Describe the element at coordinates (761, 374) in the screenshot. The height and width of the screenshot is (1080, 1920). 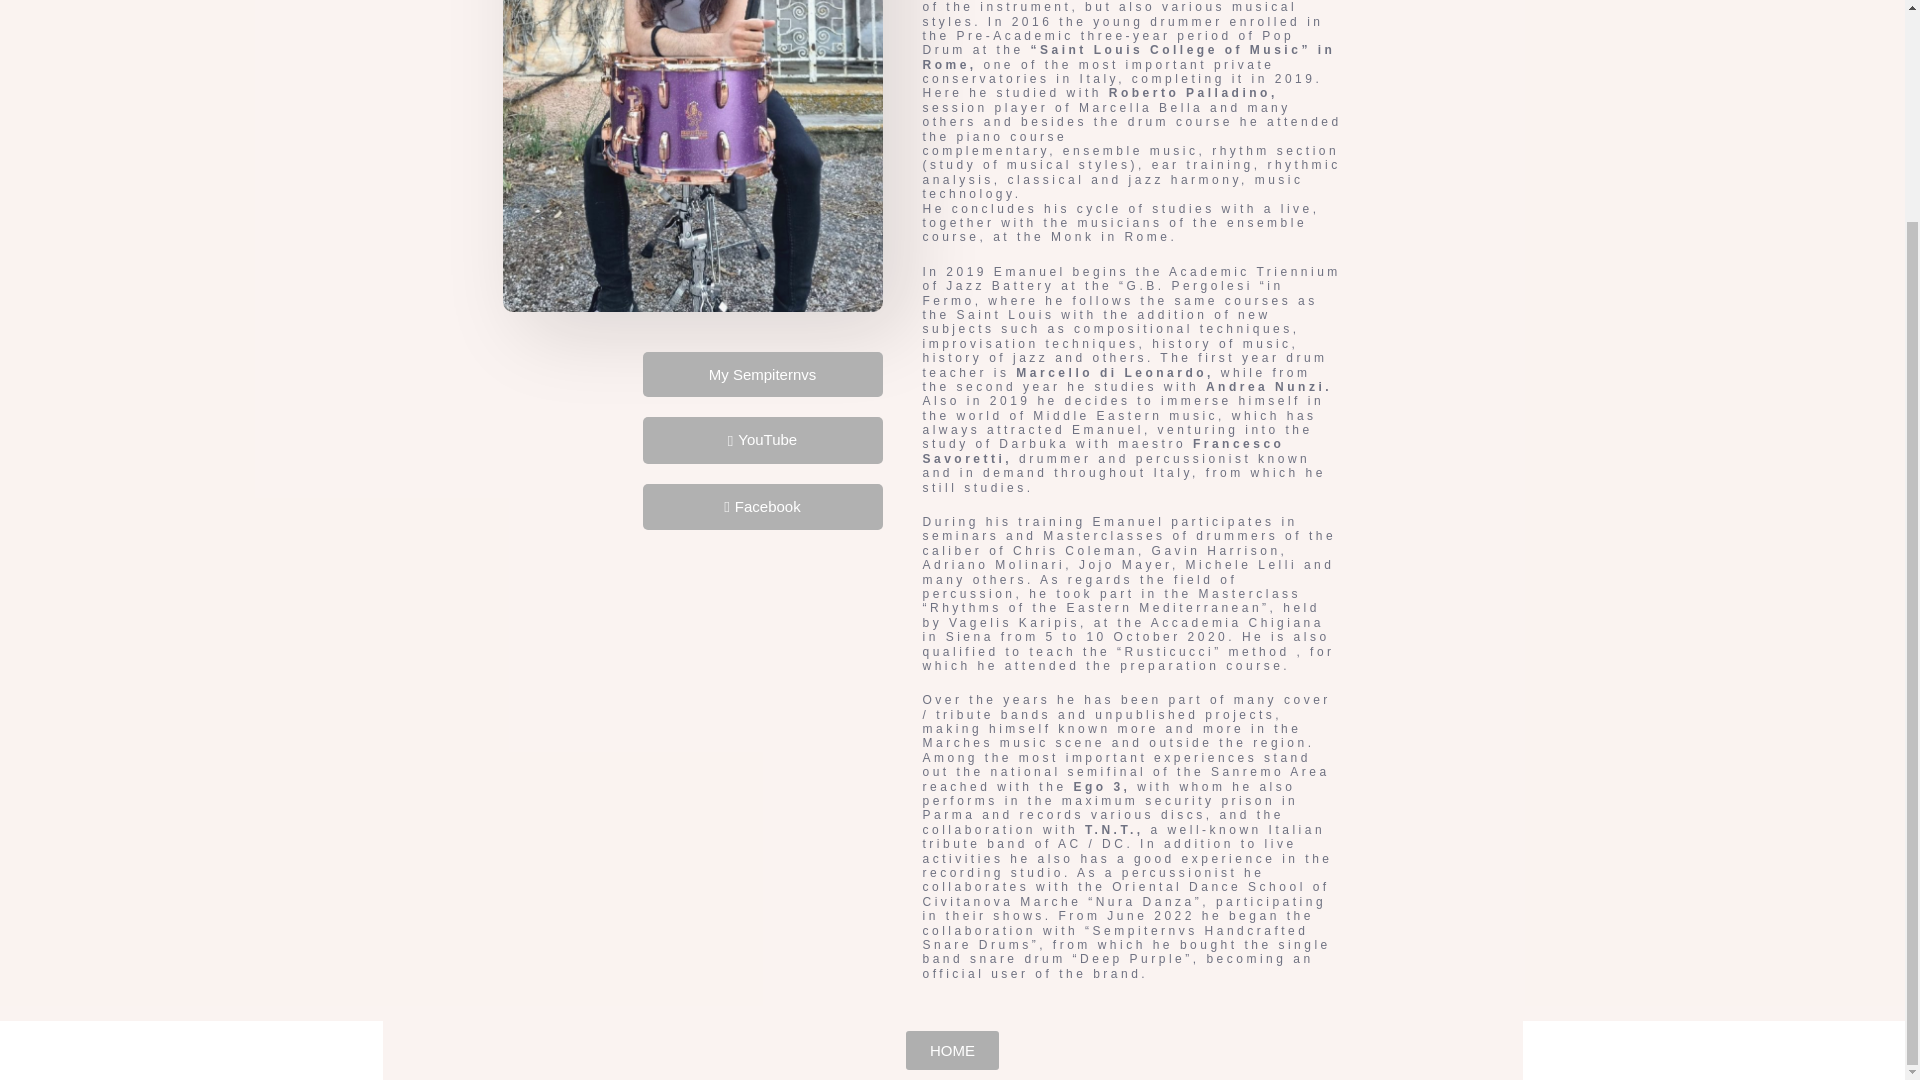
I see `My Sempiternvs` at that location.